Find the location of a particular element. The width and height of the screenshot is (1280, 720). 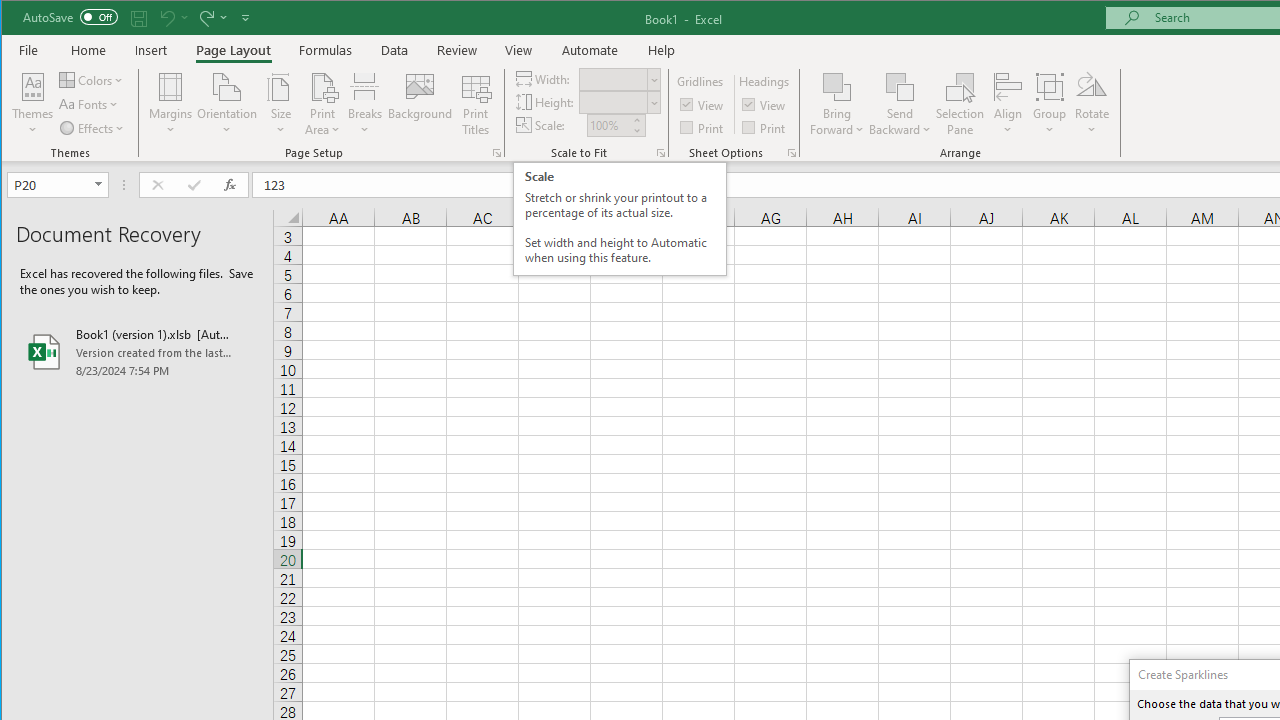

Home is located at coordinates (88, 50).